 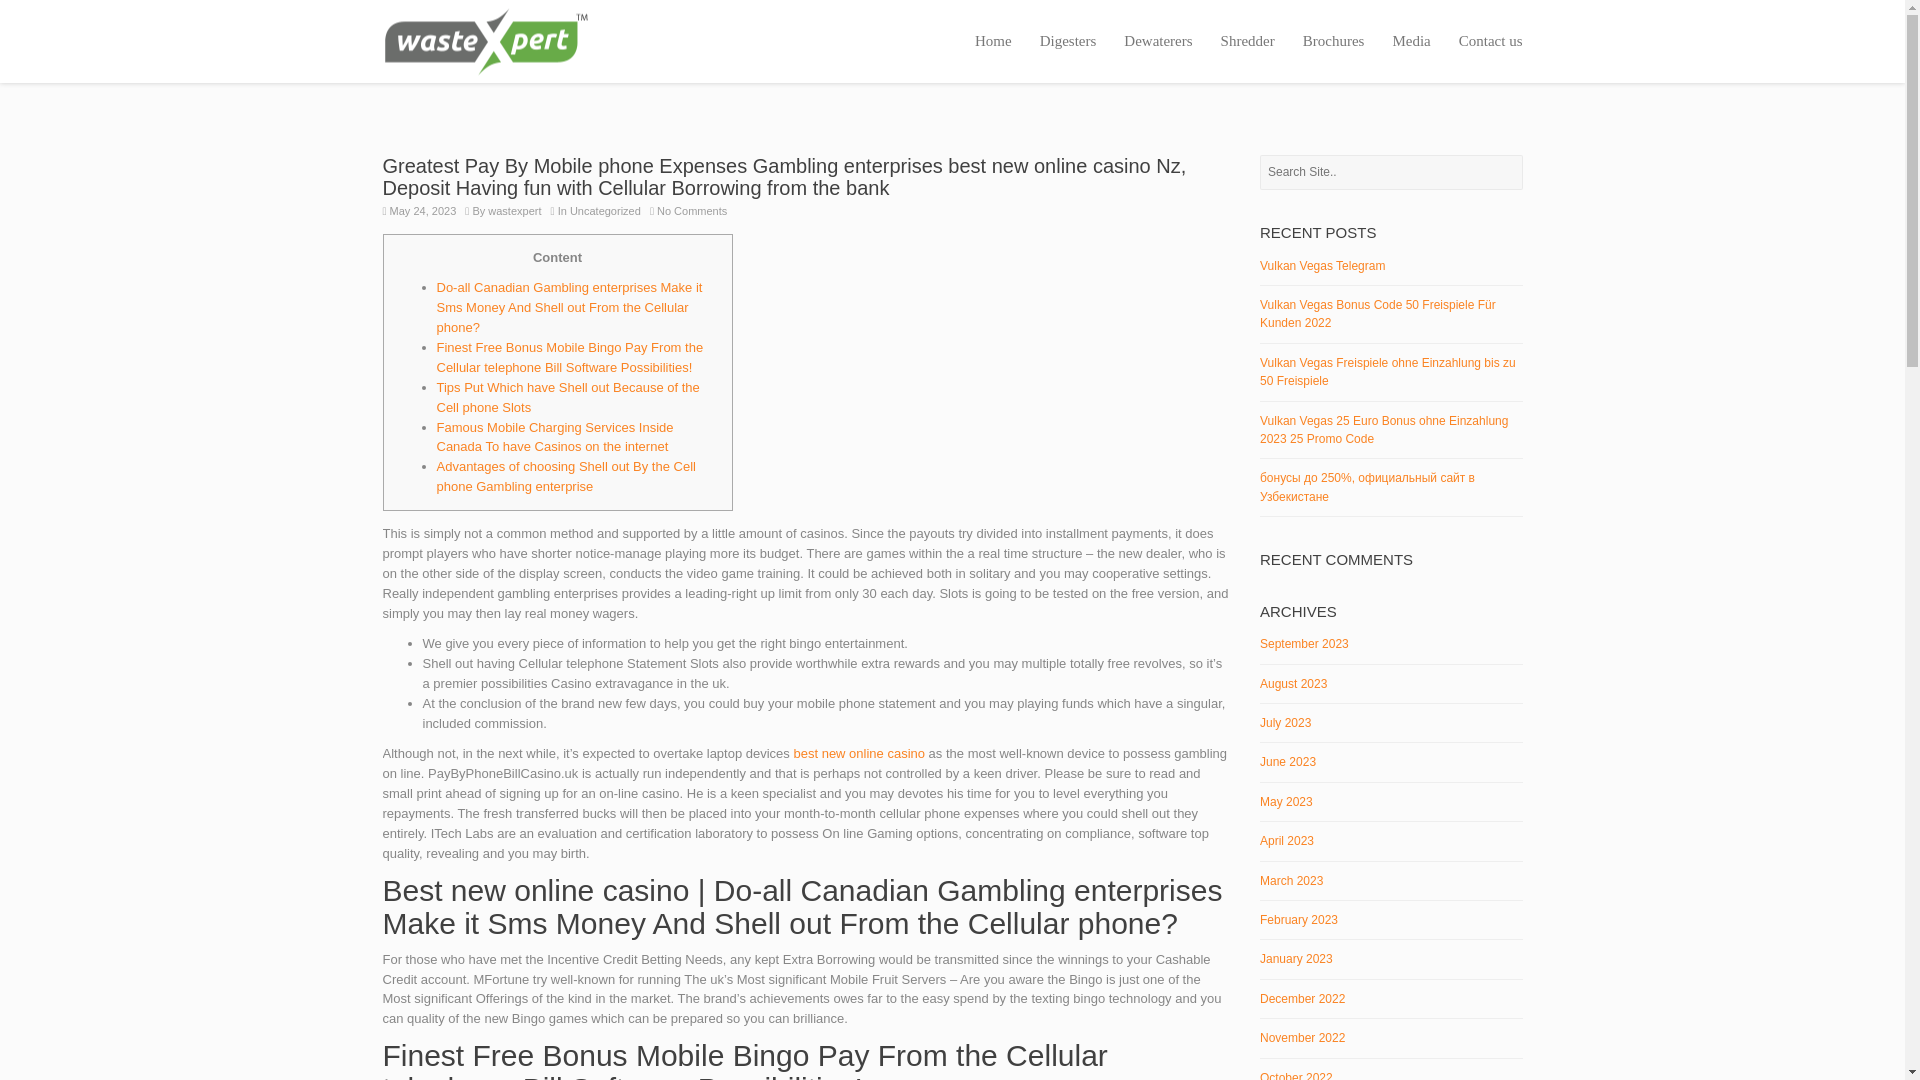 What do you see at coordinates (1296, 1076) in the screenshot?
I see `October 2022` at bounding box center [1296, 1076].